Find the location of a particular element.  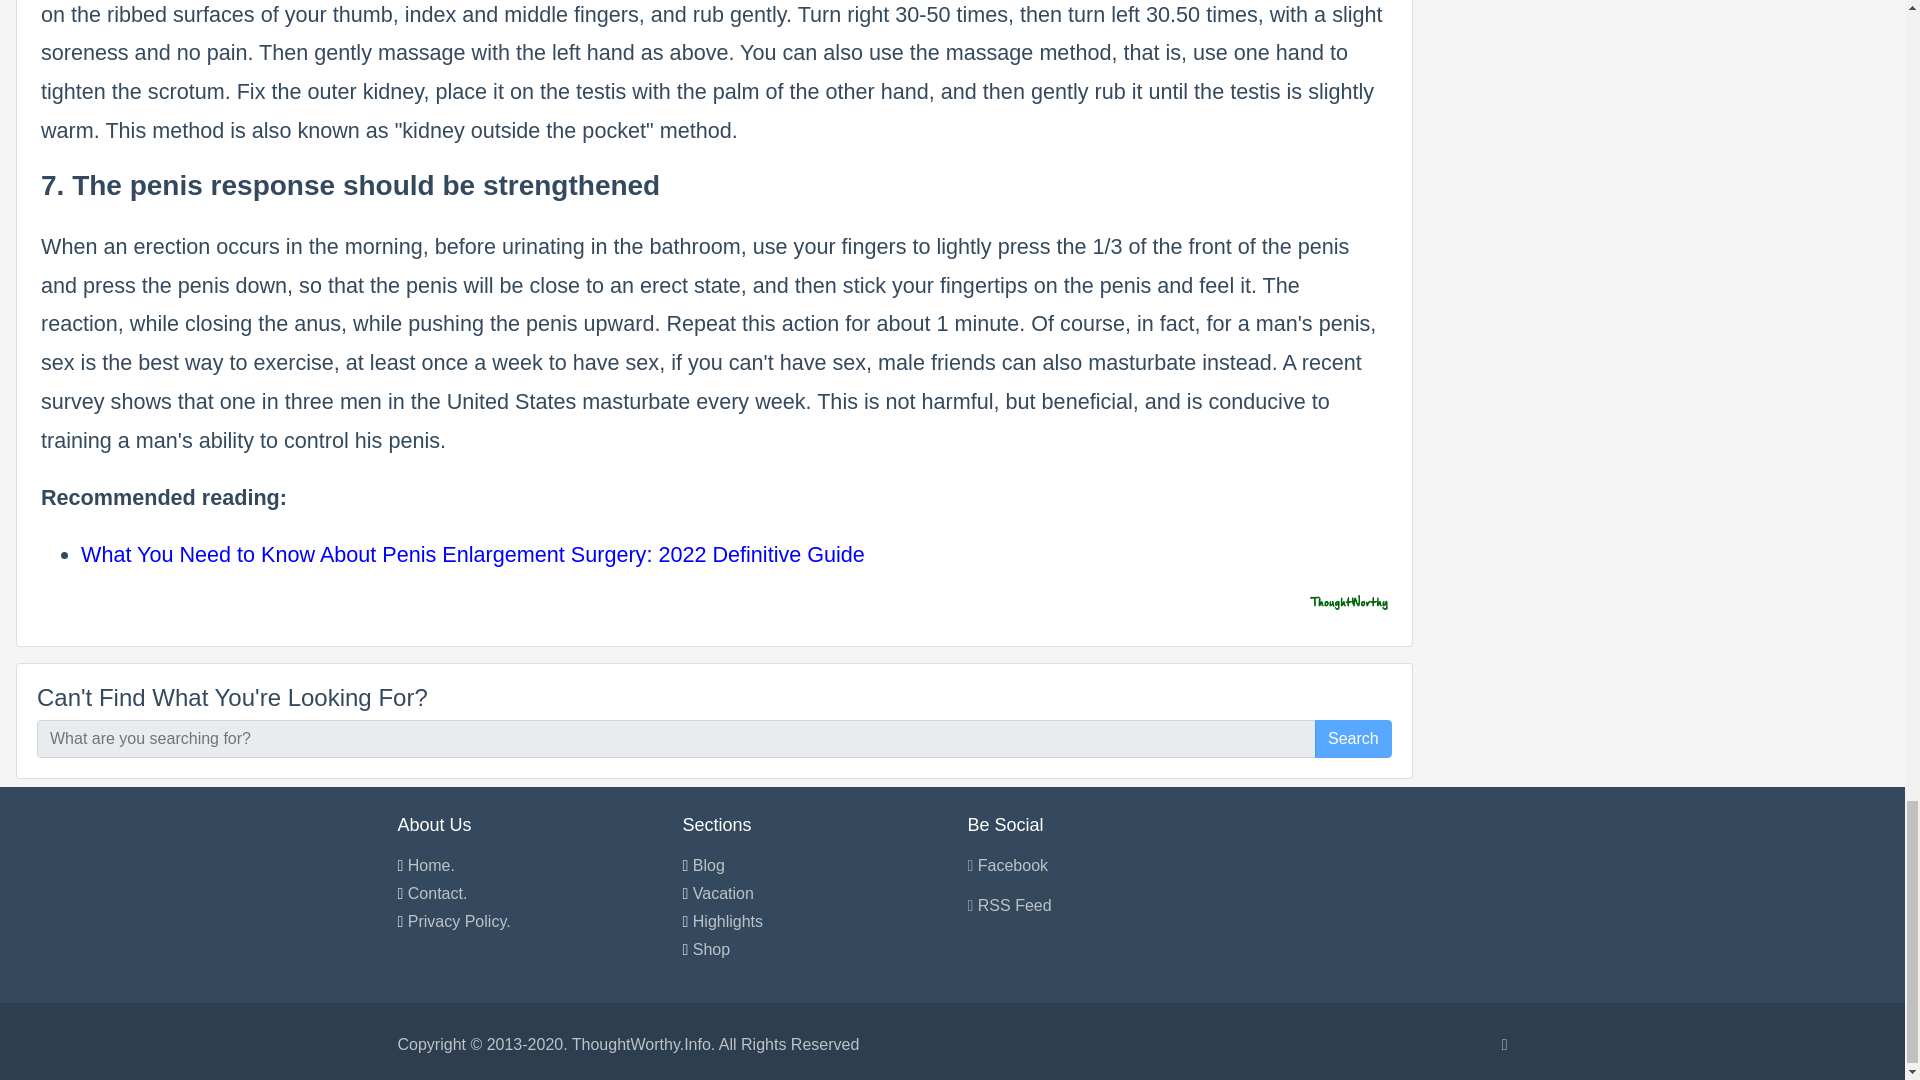

Search is located at coordinates (1354, 739).